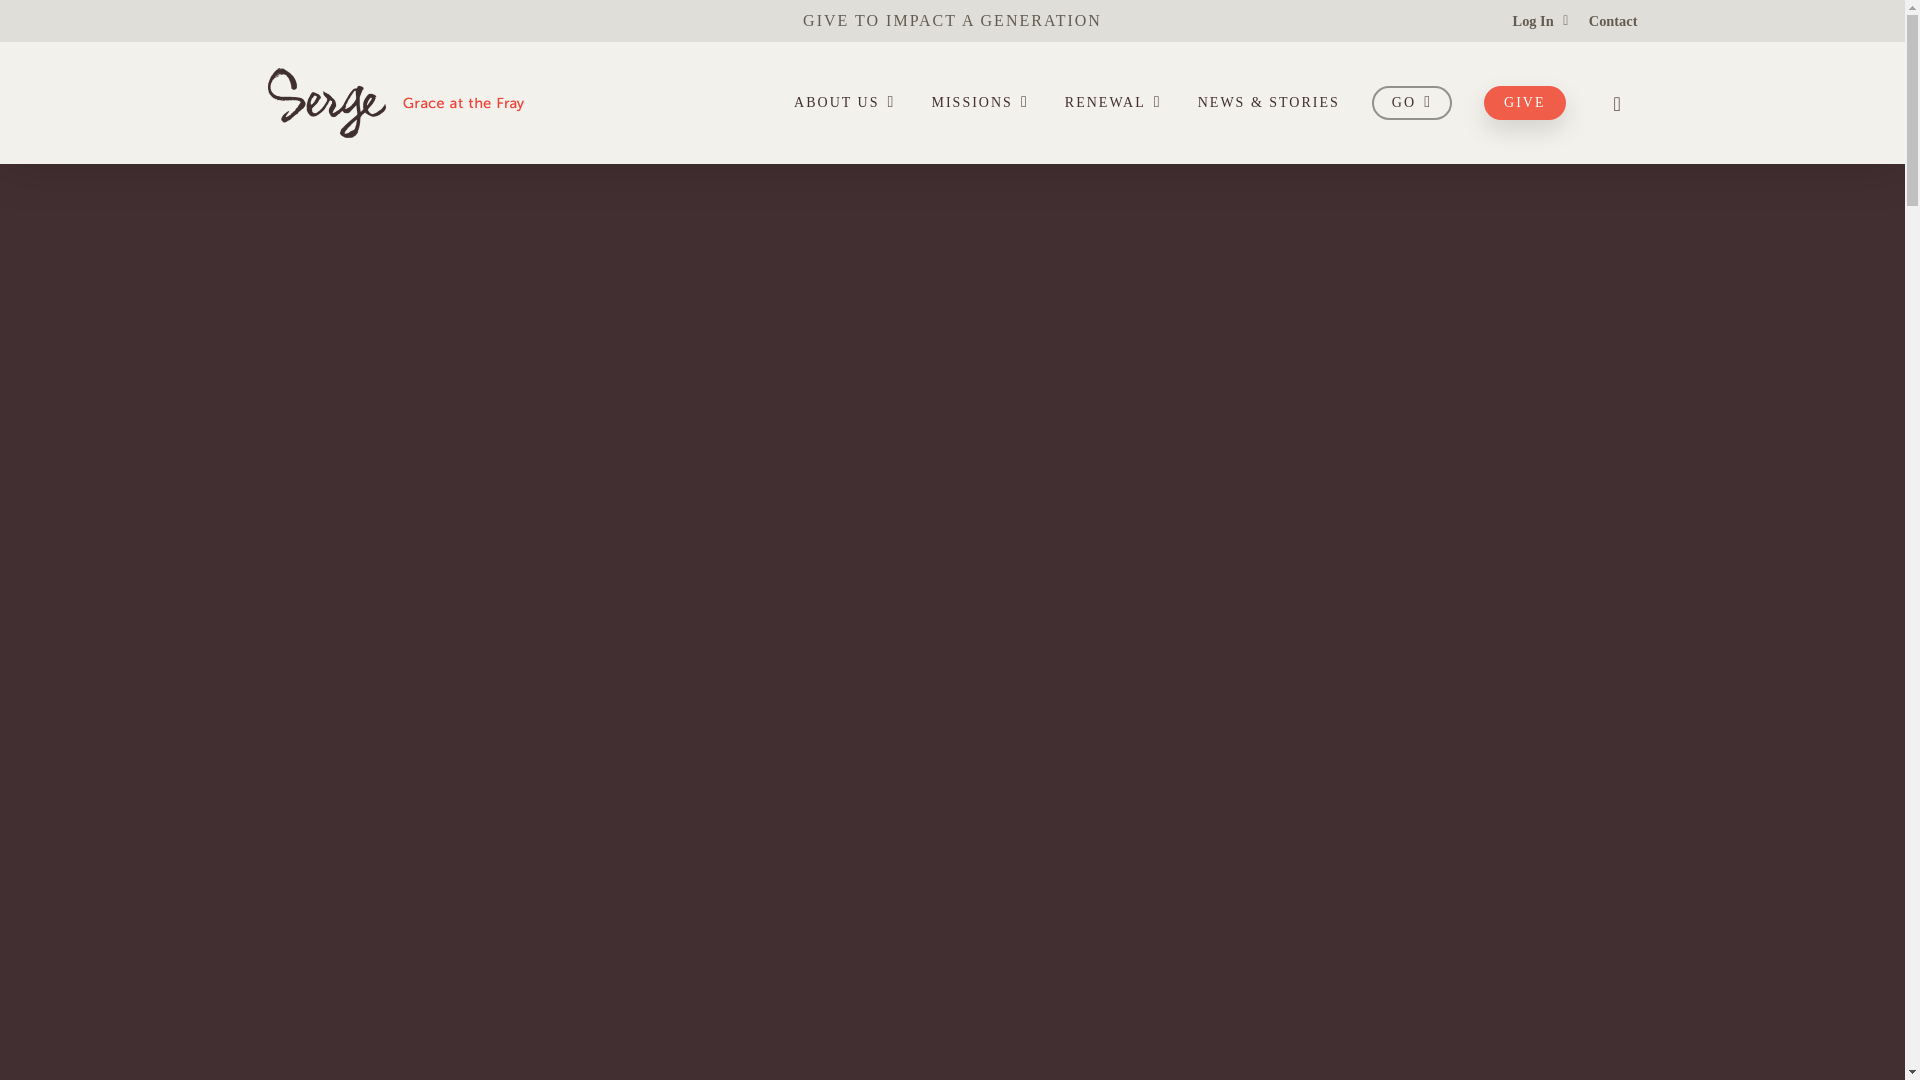  What do you see at coordinates (1613, 20) in the screenshot?
I see `Contact` at bounding box center [1613, 20].